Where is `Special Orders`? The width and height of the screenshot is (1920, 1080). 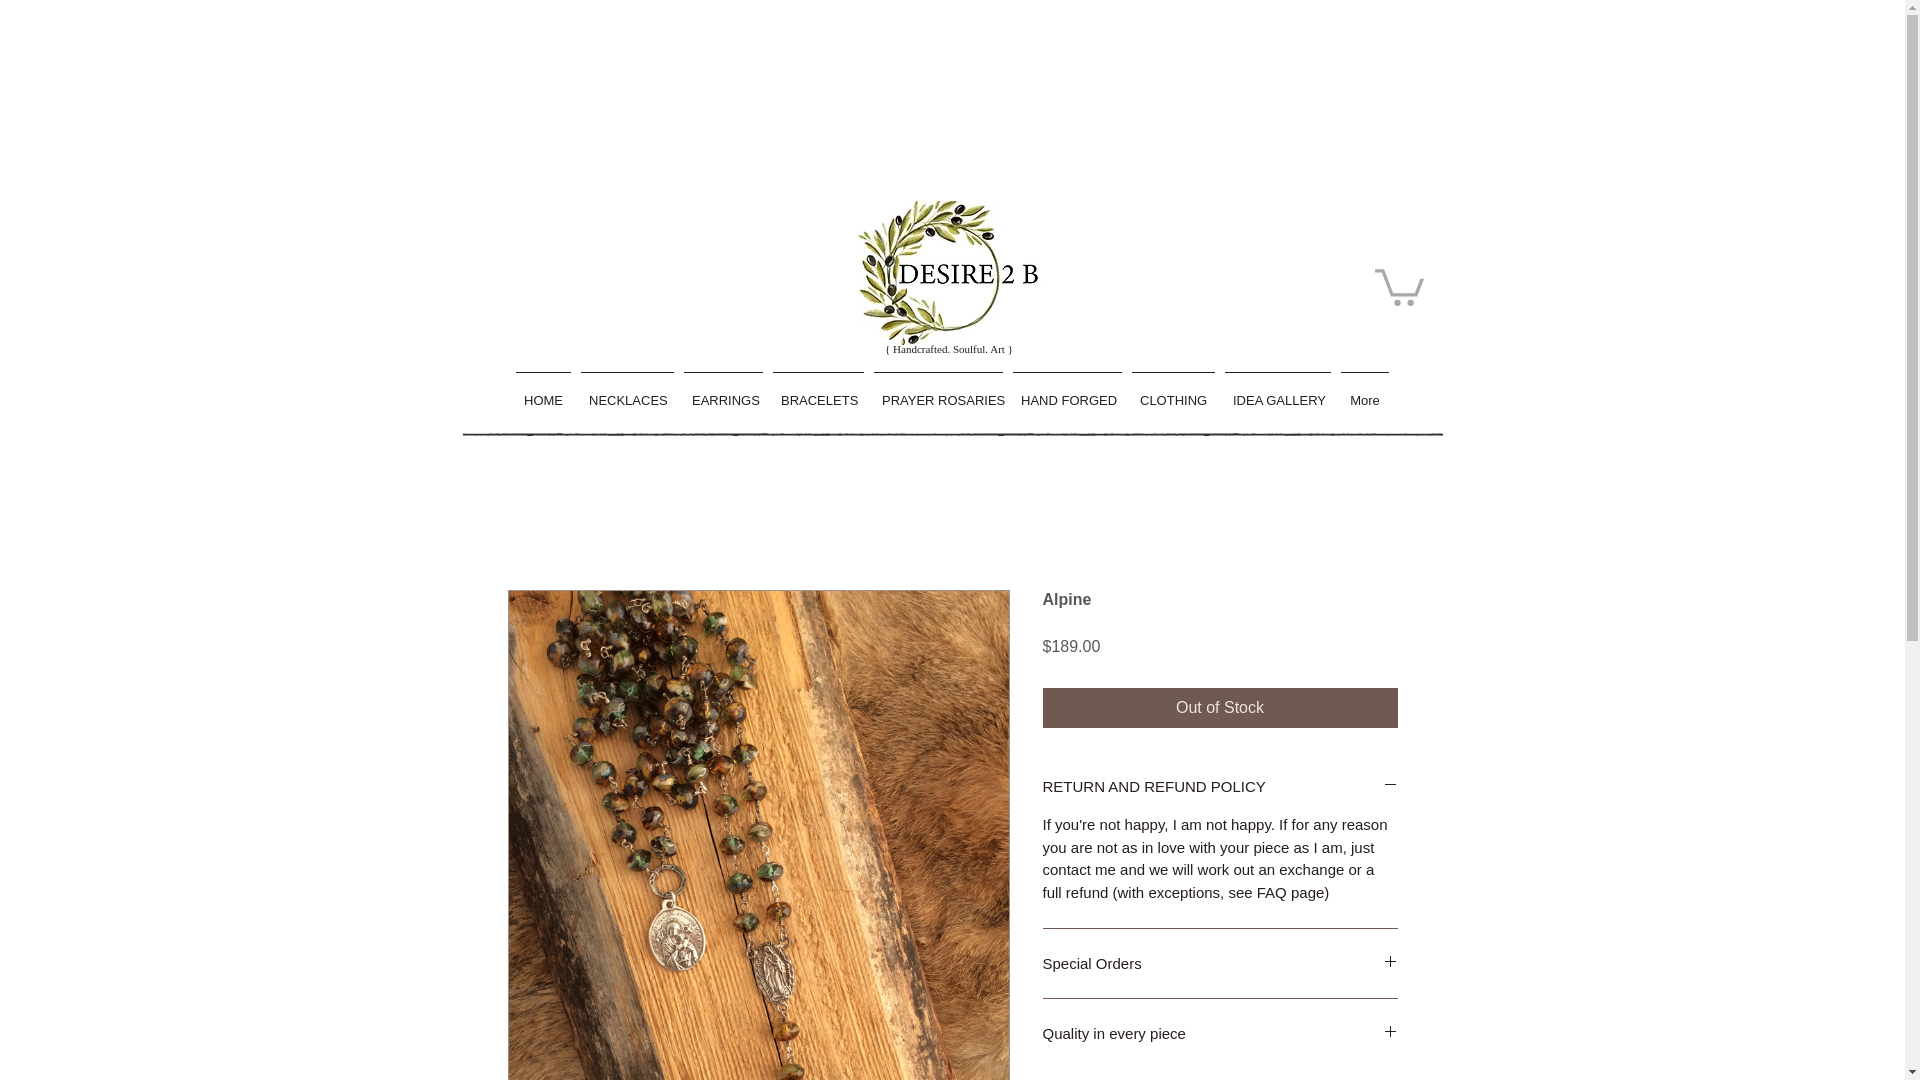 Special Orders is located at coordinates (1220, 963).